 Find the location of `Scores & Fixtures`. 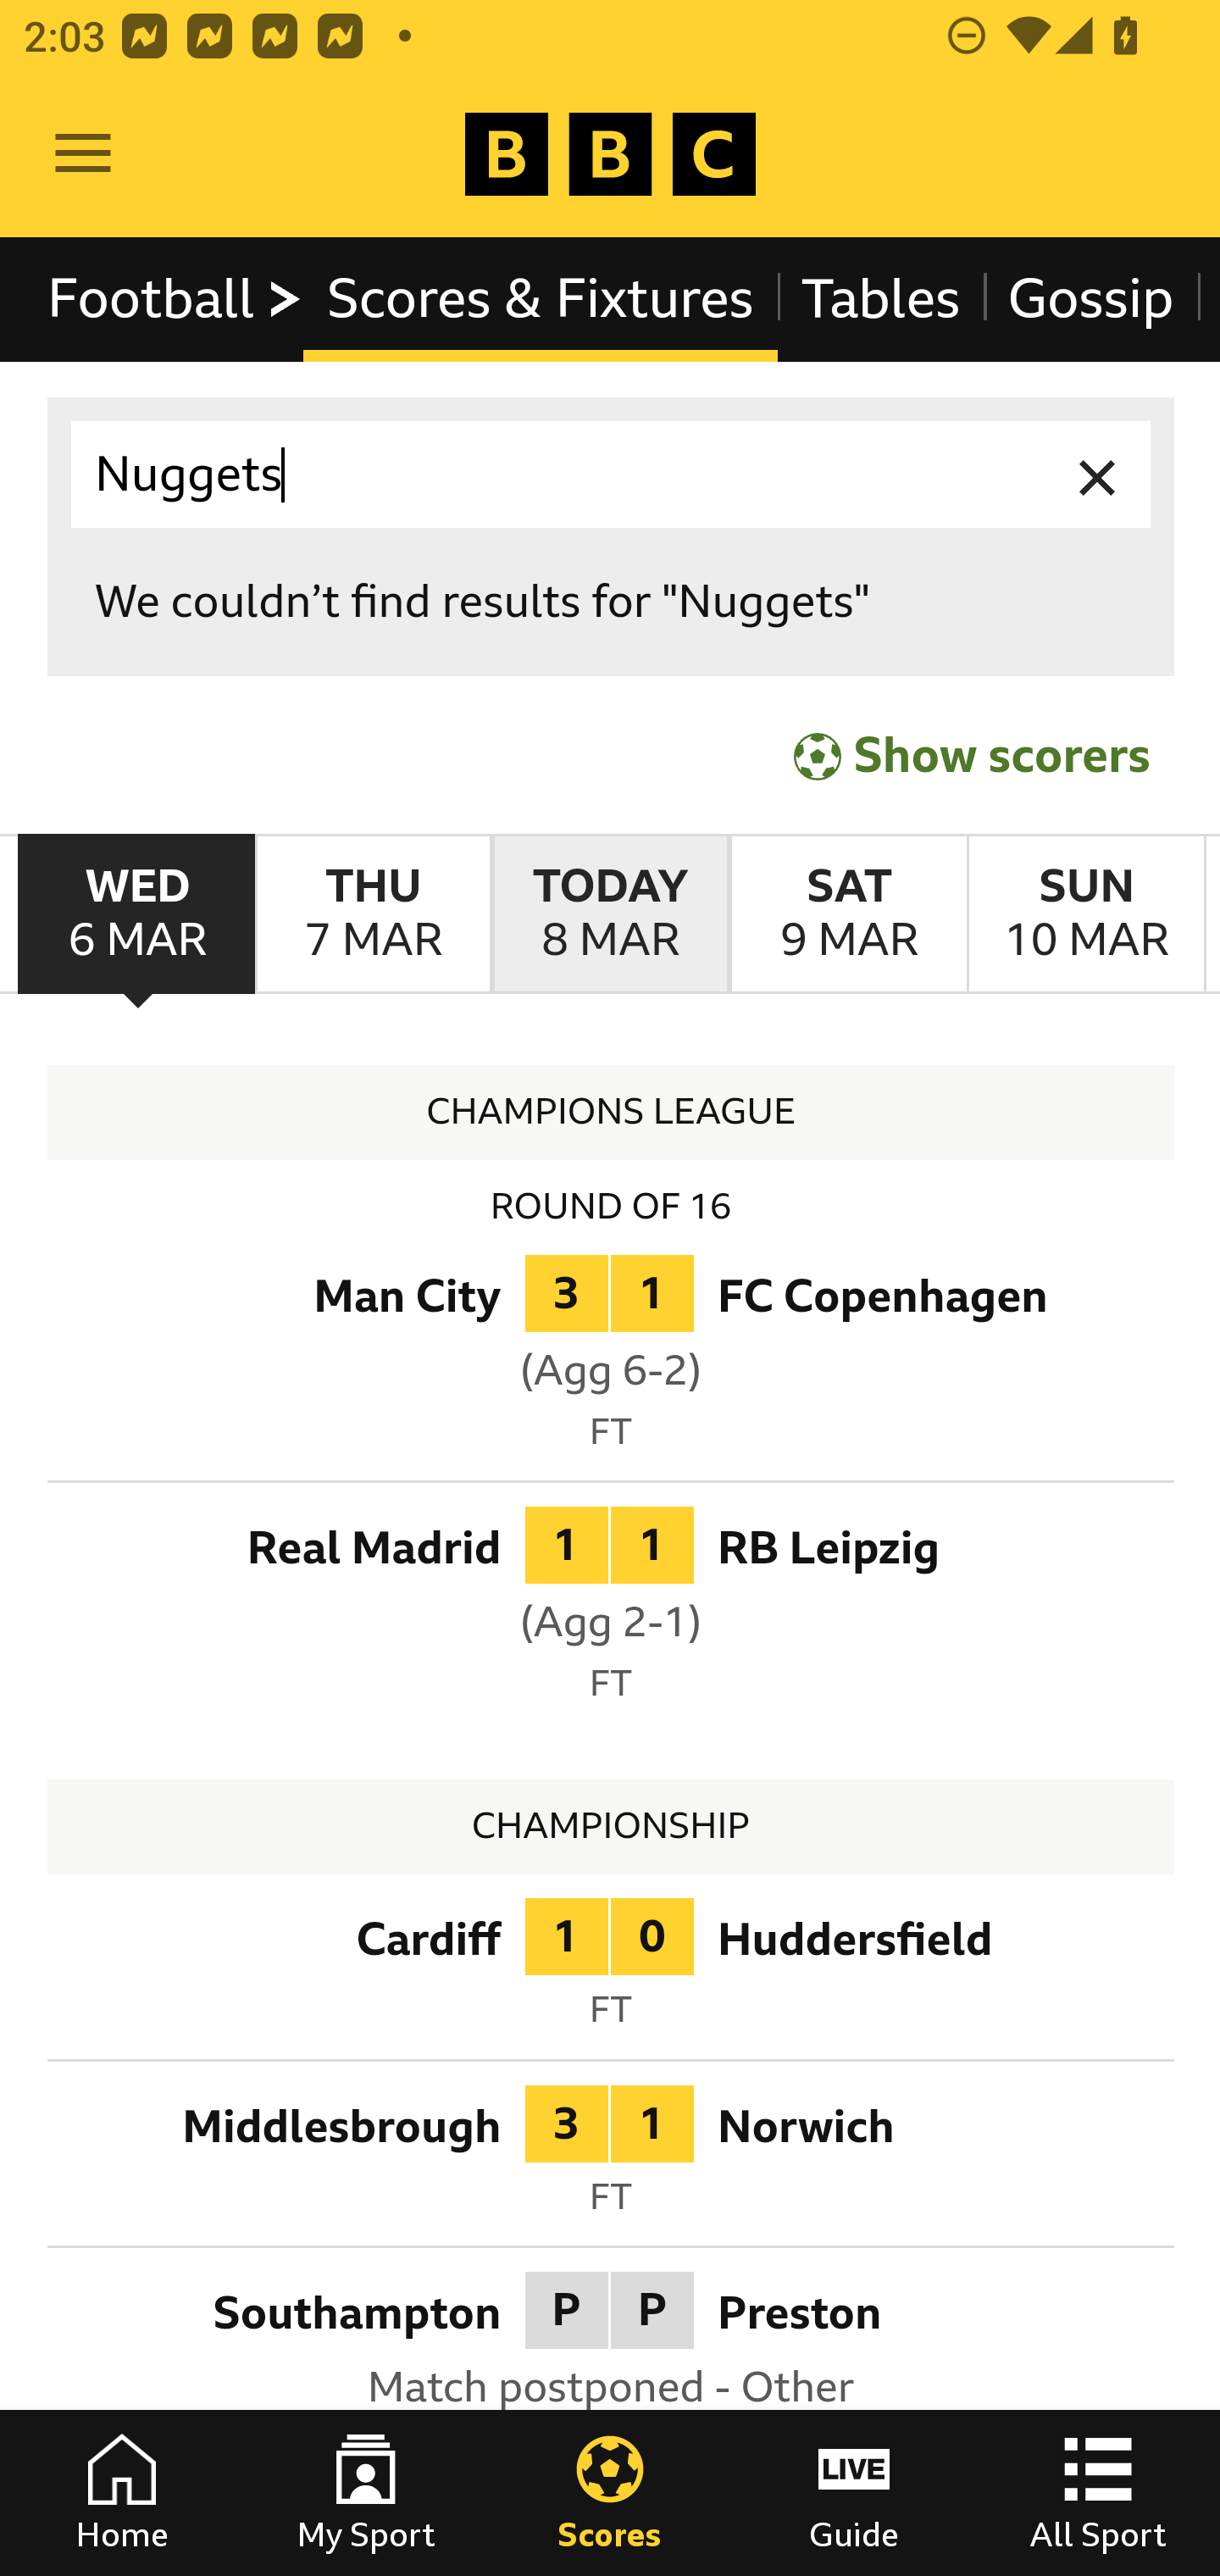

Scores & Fixtures is located at coordinates (541, 298).